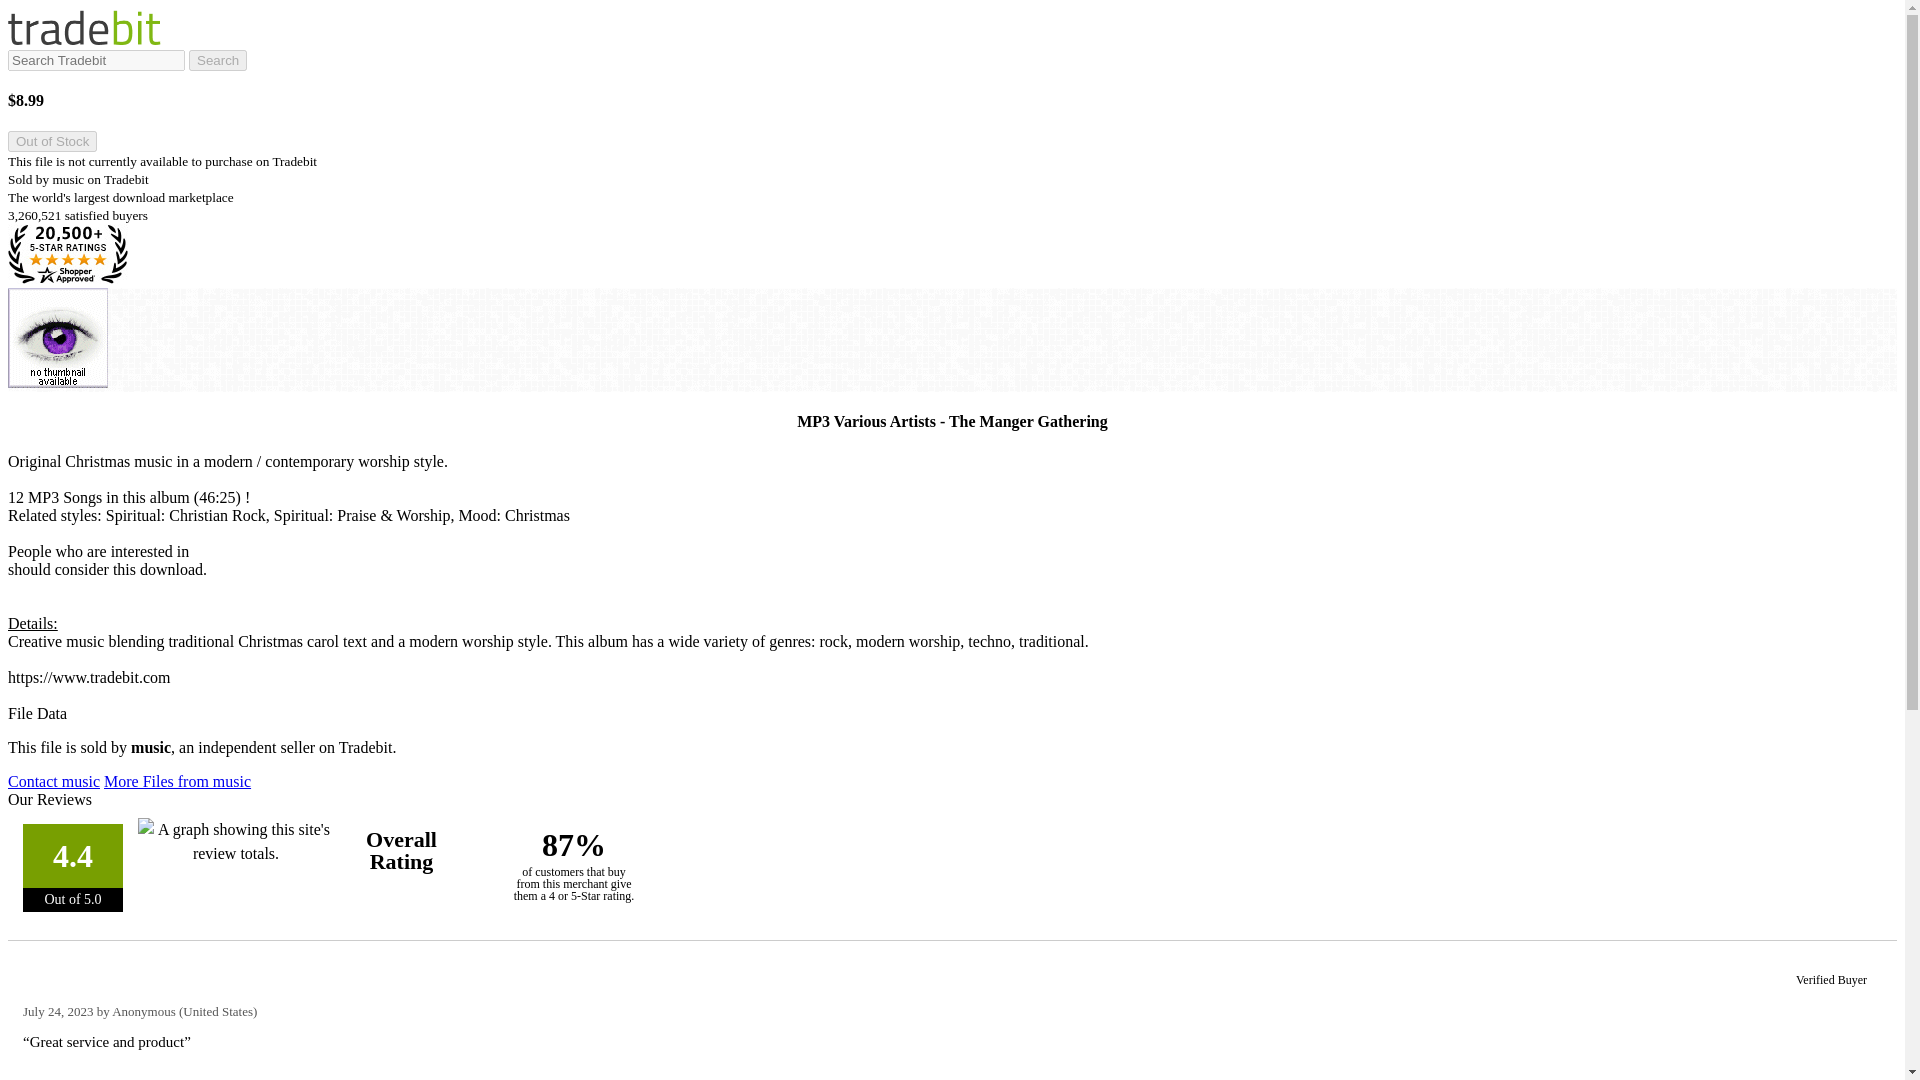 The height and width of the screenshot is (1080, 1920). Describe the element at coordinates (177, 781) in the screenshot. I see `More Files from music` at that location.